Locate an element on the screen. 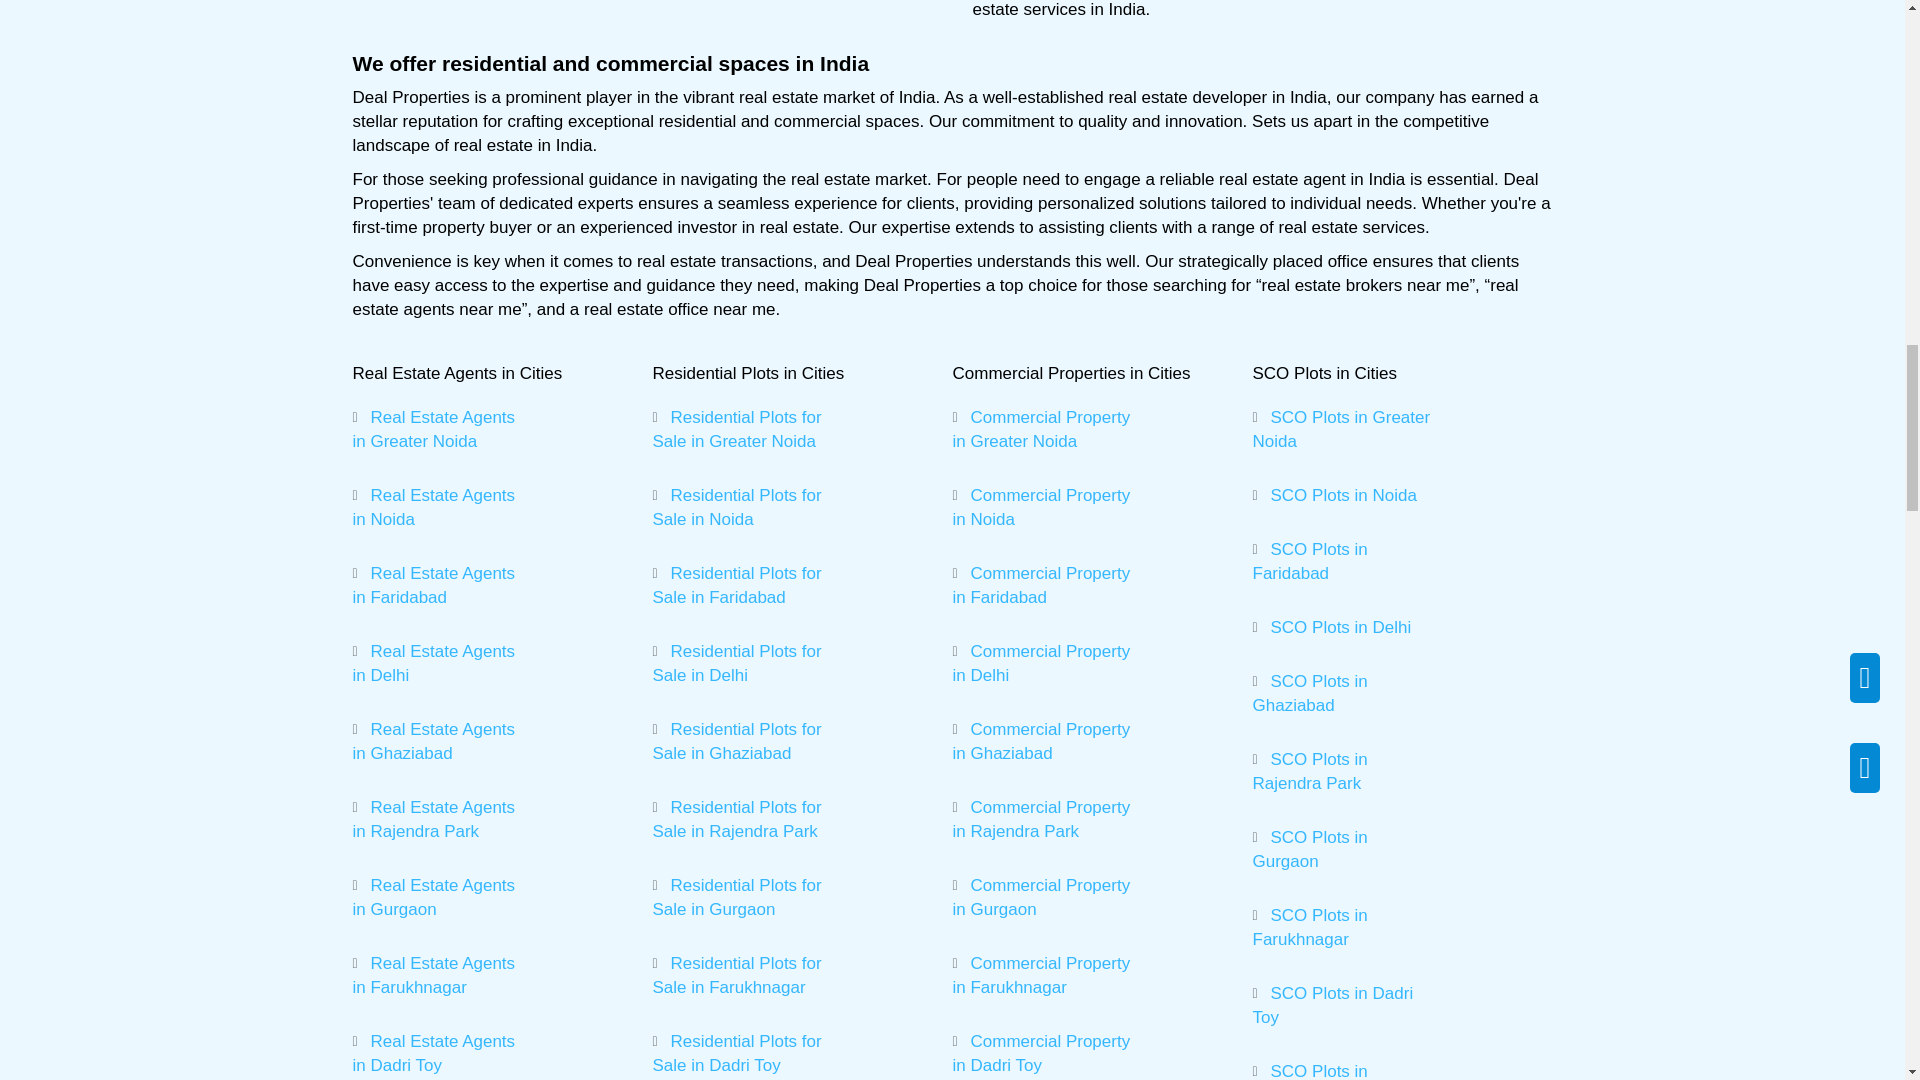  Real Estate Agents in Gurgaon is located at coordinates (432, 897).